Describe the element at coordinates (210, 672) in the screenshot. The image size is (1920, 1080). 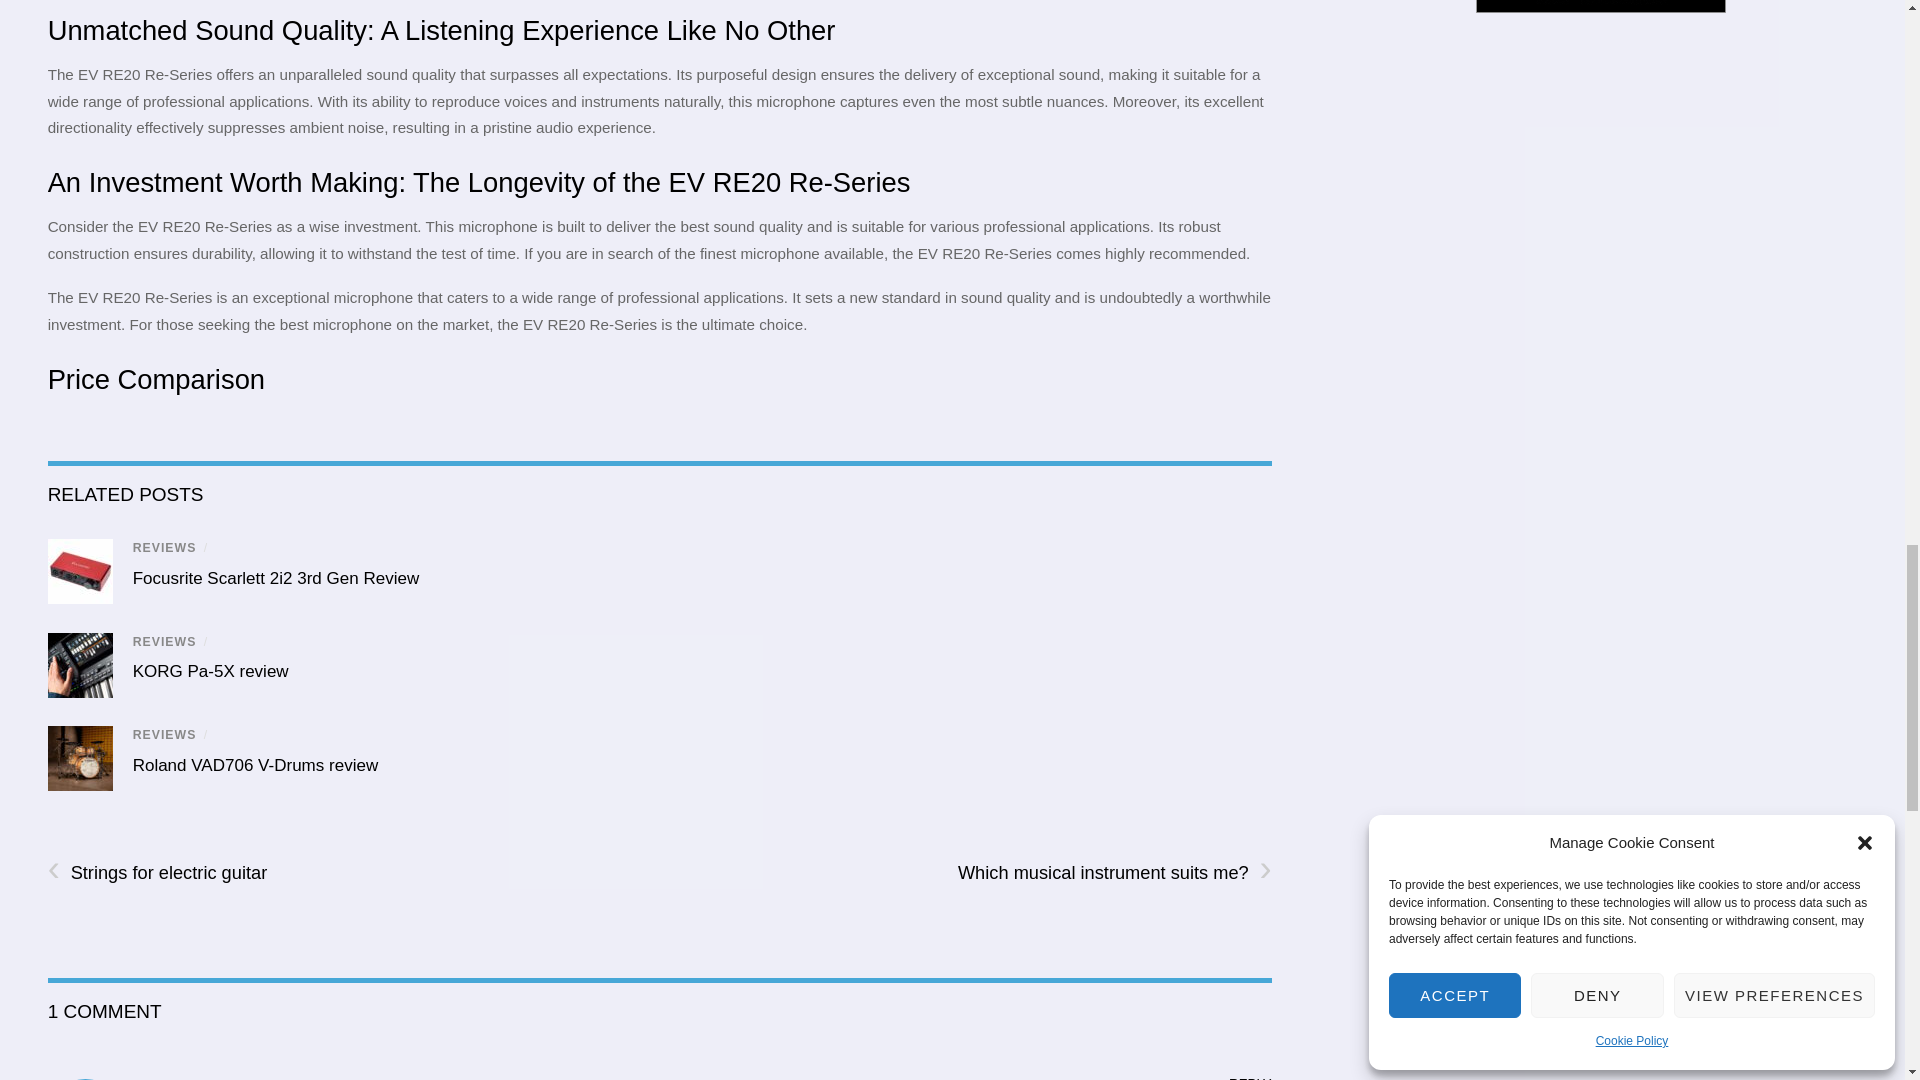
I see `KORG Pa-5X review` at that location.